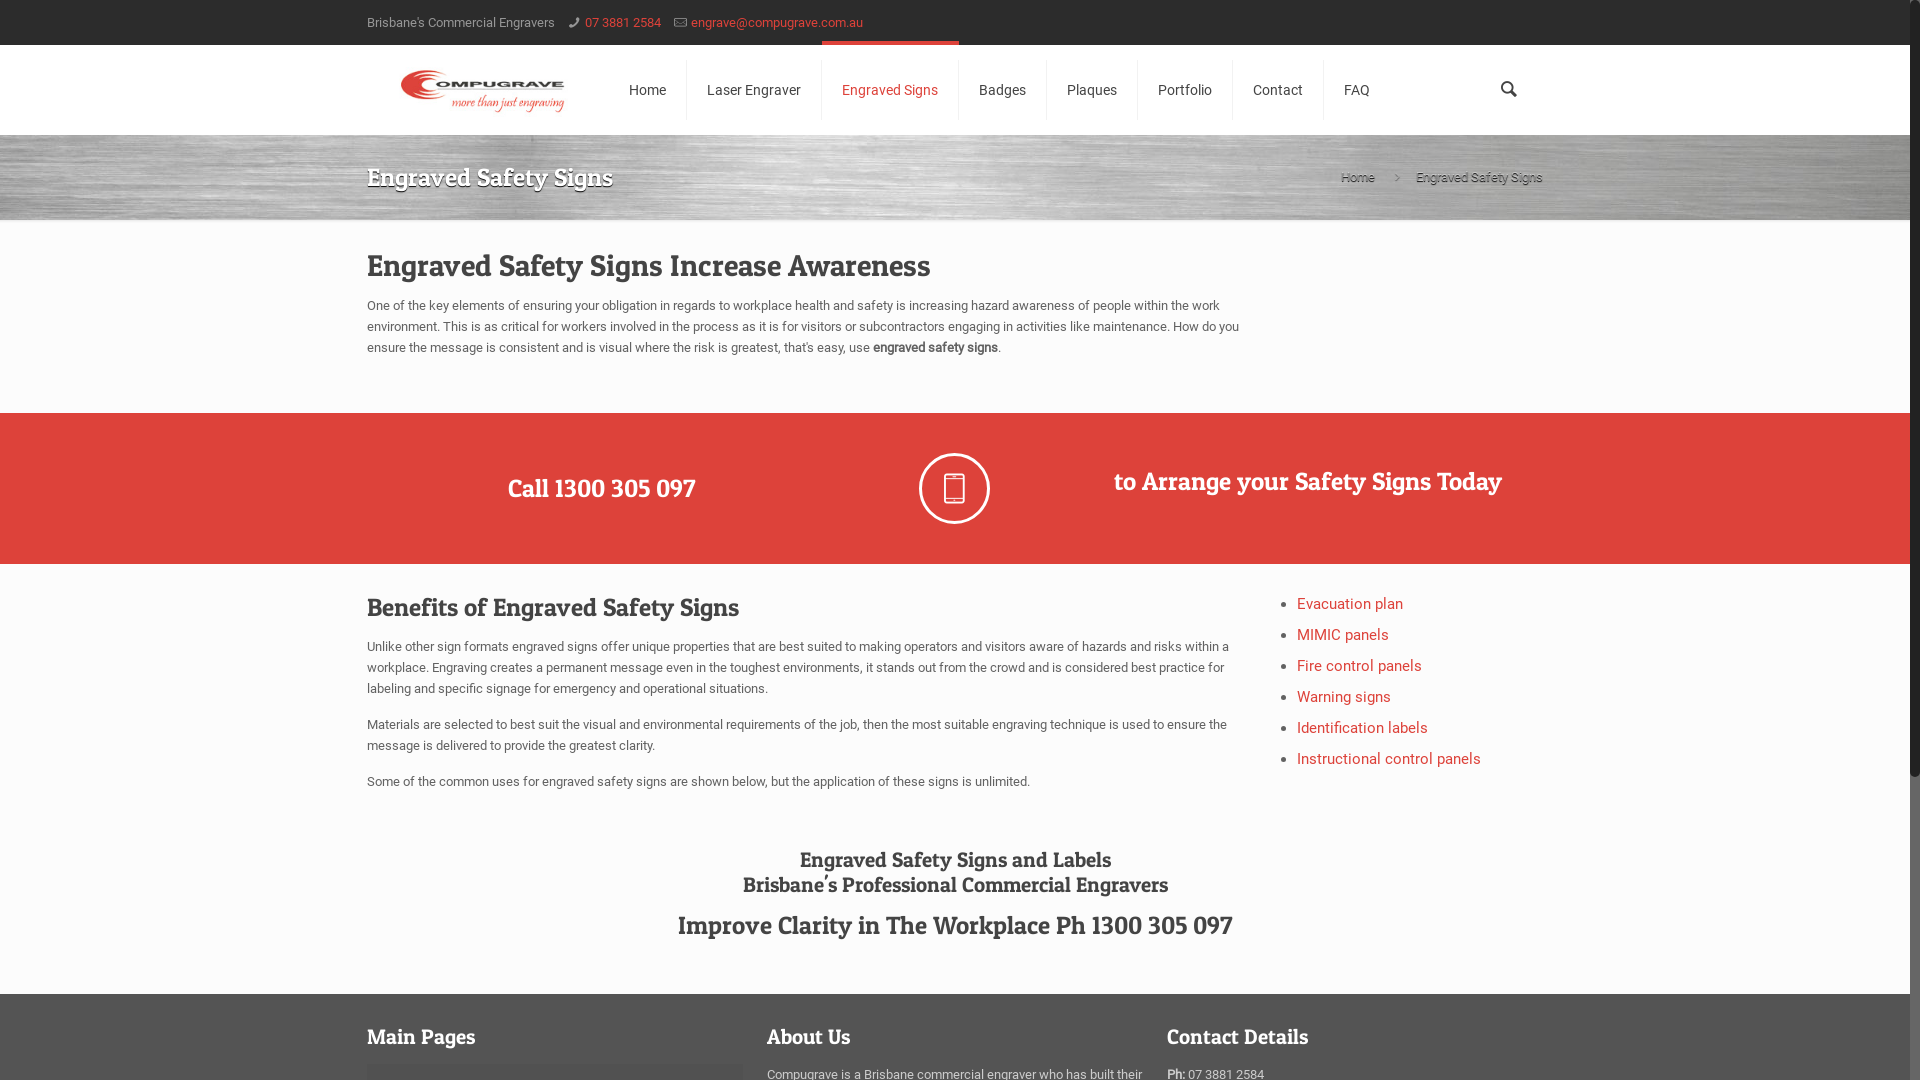 The width and height of the screenshot is (1920, 1080). Describe the element at coordinates (1357, 90) in the screenshot. I see `FAQ` at that location.